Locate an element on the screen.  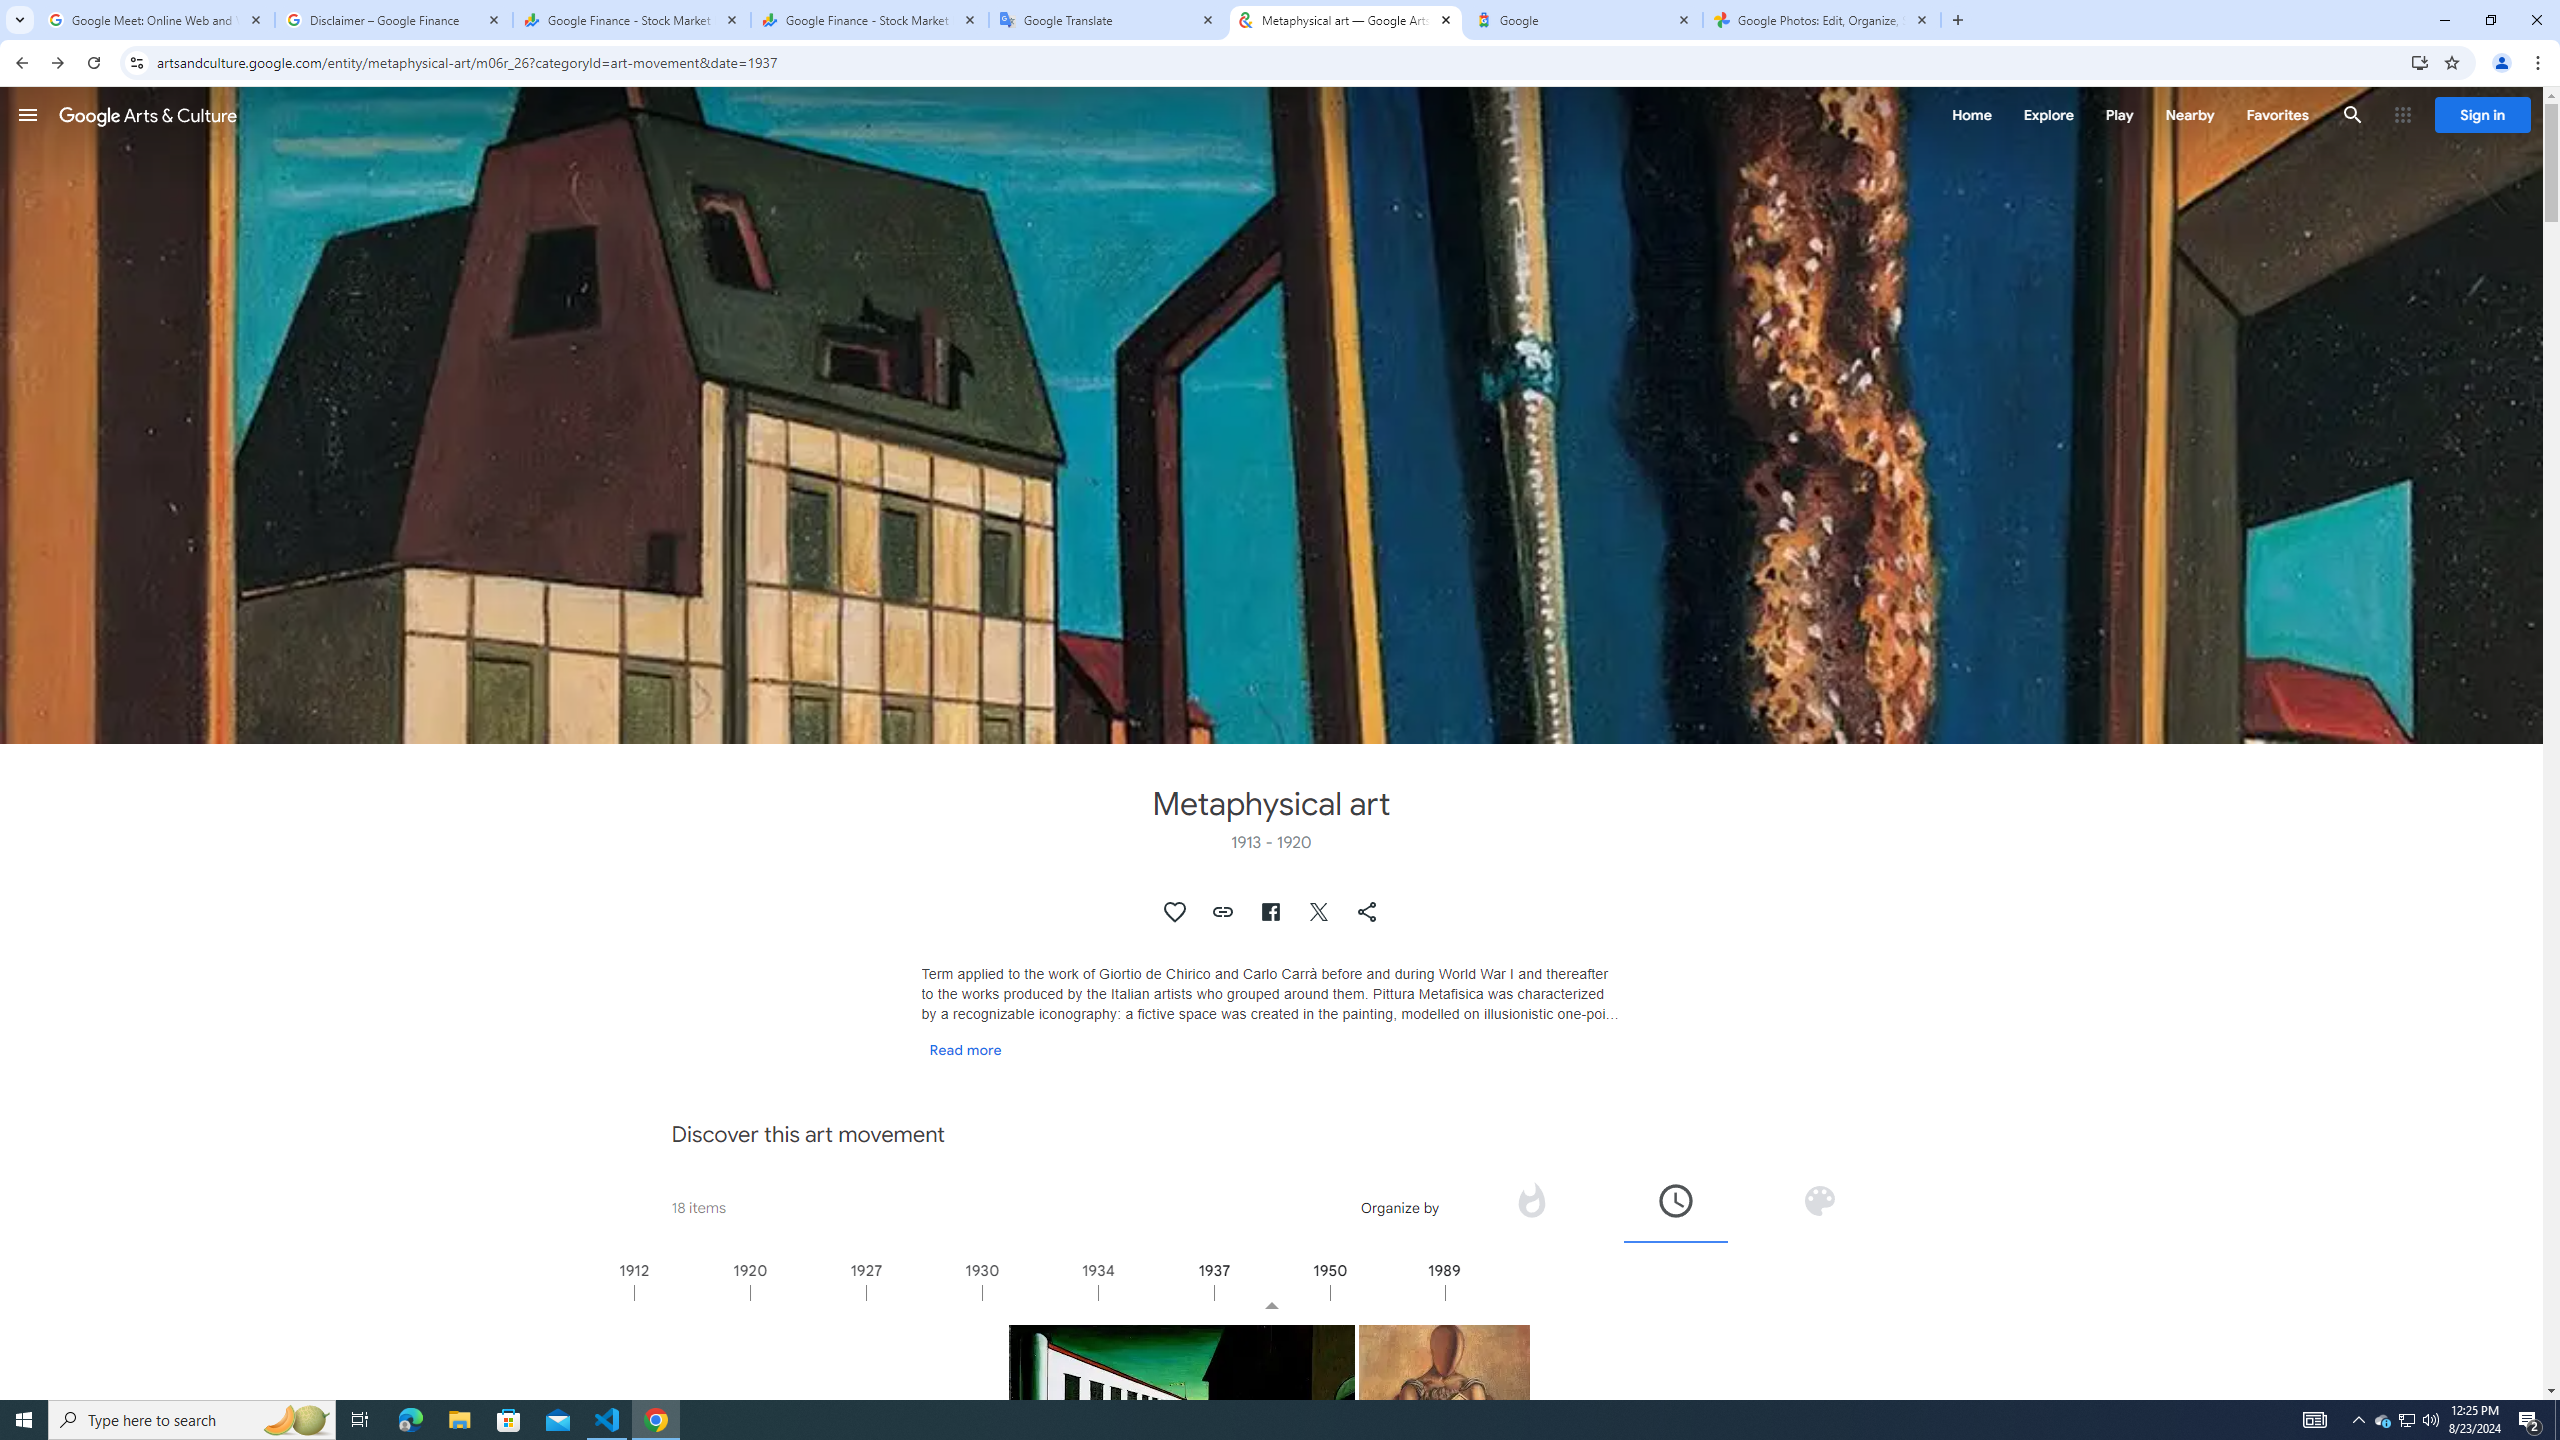
Organize by color is located at coordinates (1820, 1200).